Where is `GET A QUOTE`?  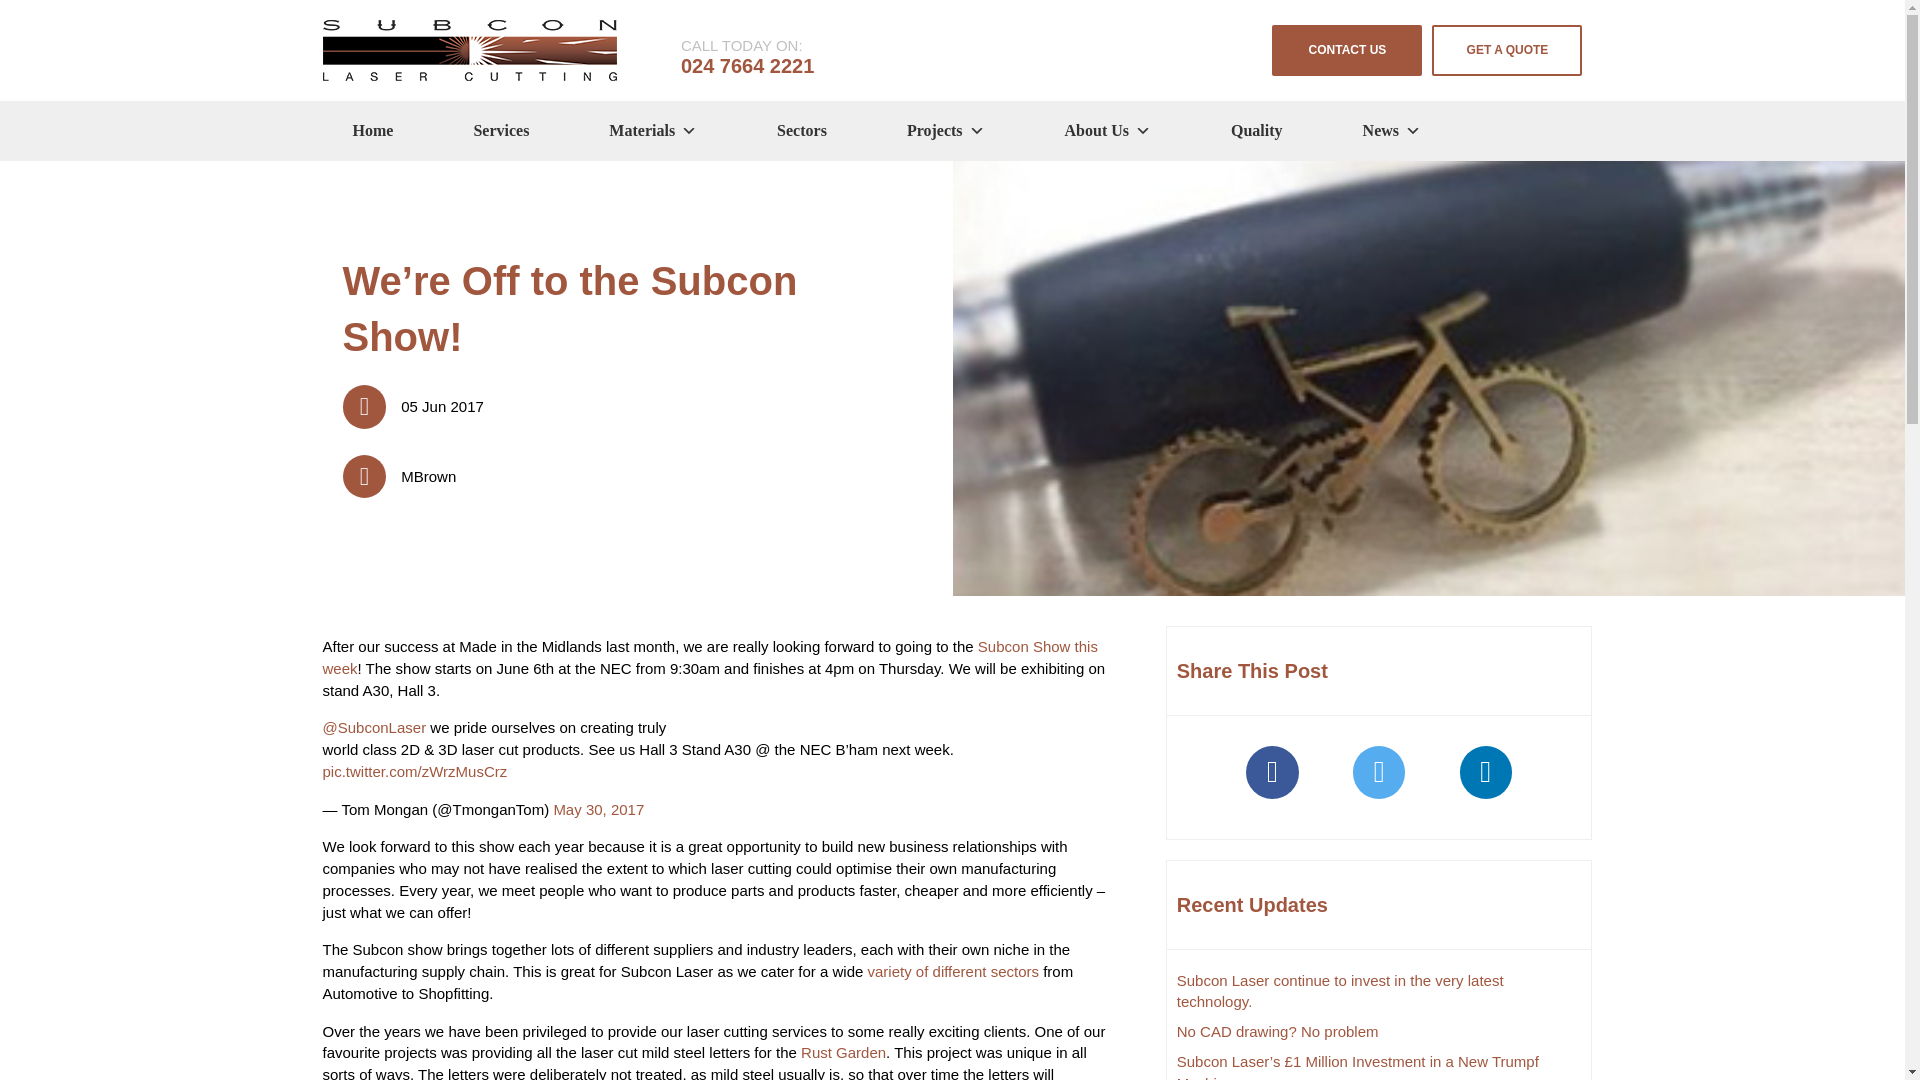
GET A QUOTE is located at coordinates (1507, 50).